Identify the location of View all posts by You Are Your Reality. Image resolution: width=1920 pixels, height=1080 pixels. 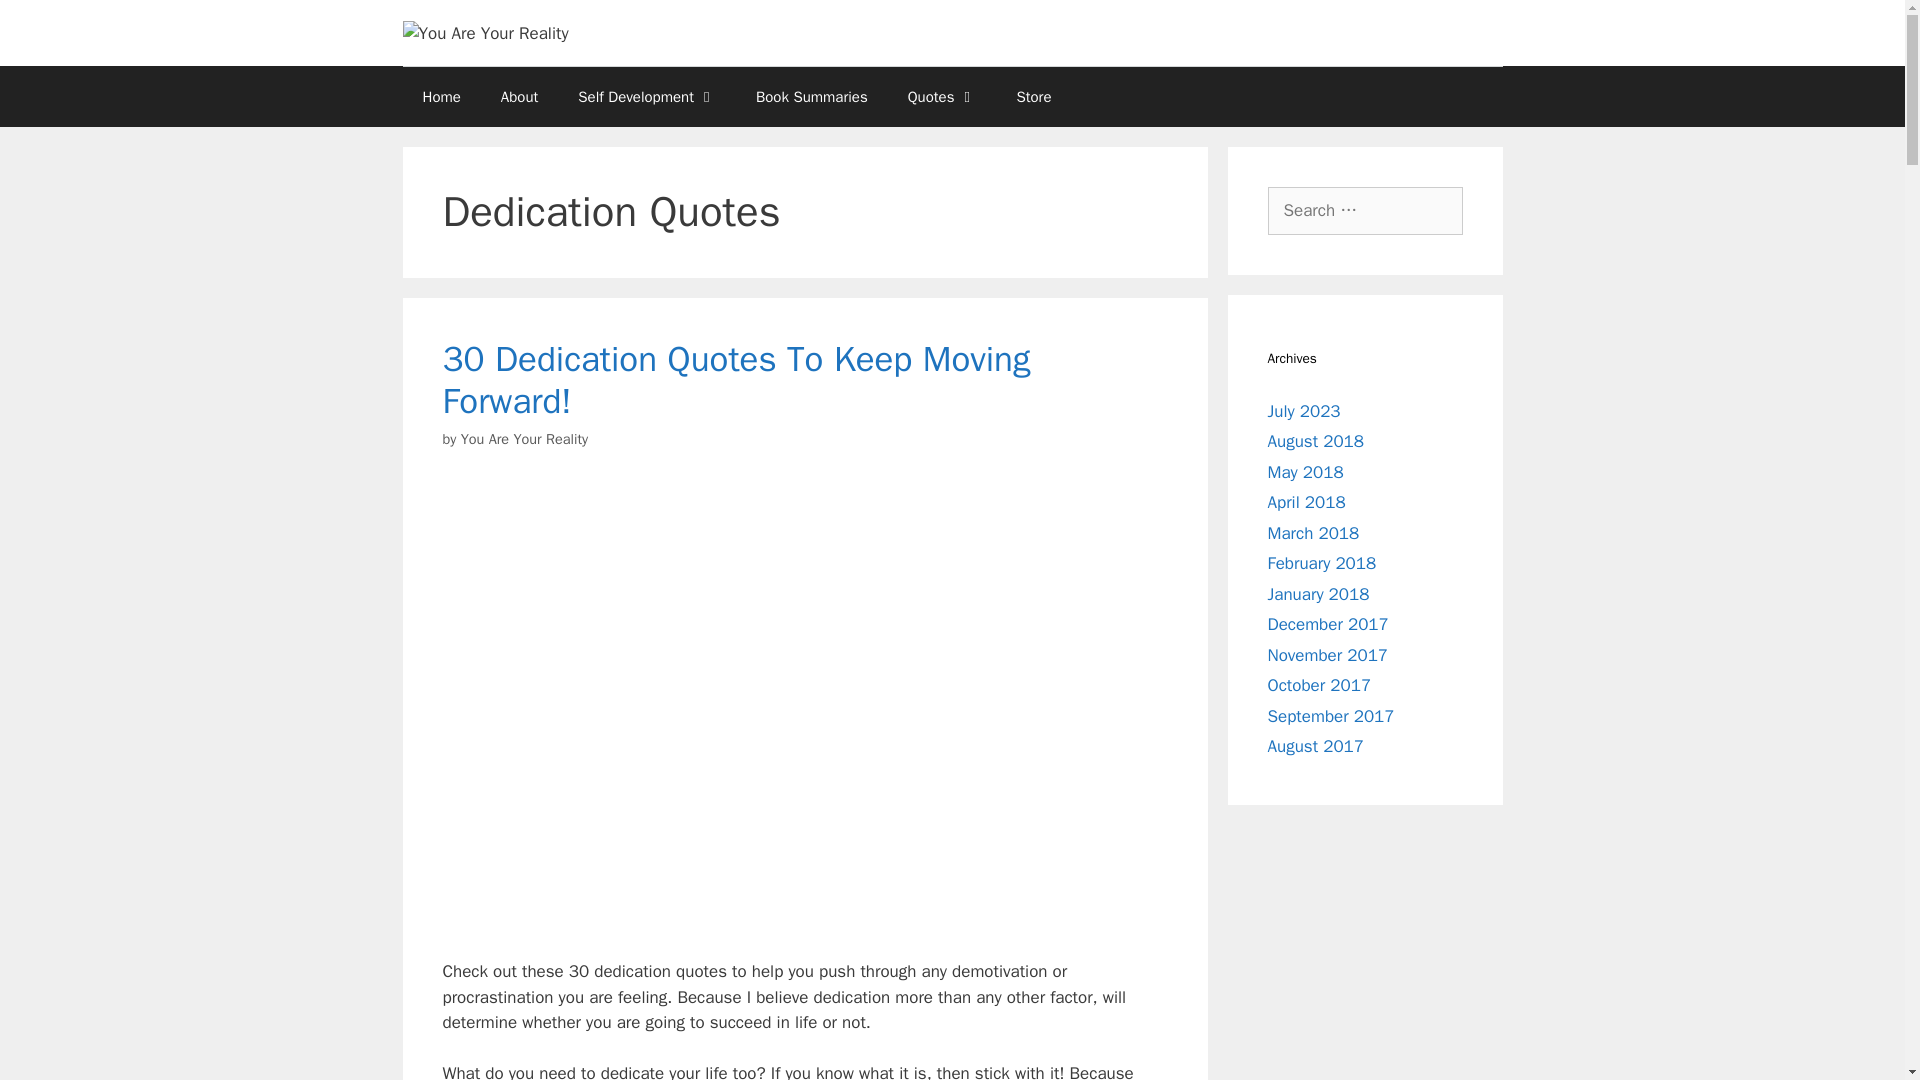
(524, 438).